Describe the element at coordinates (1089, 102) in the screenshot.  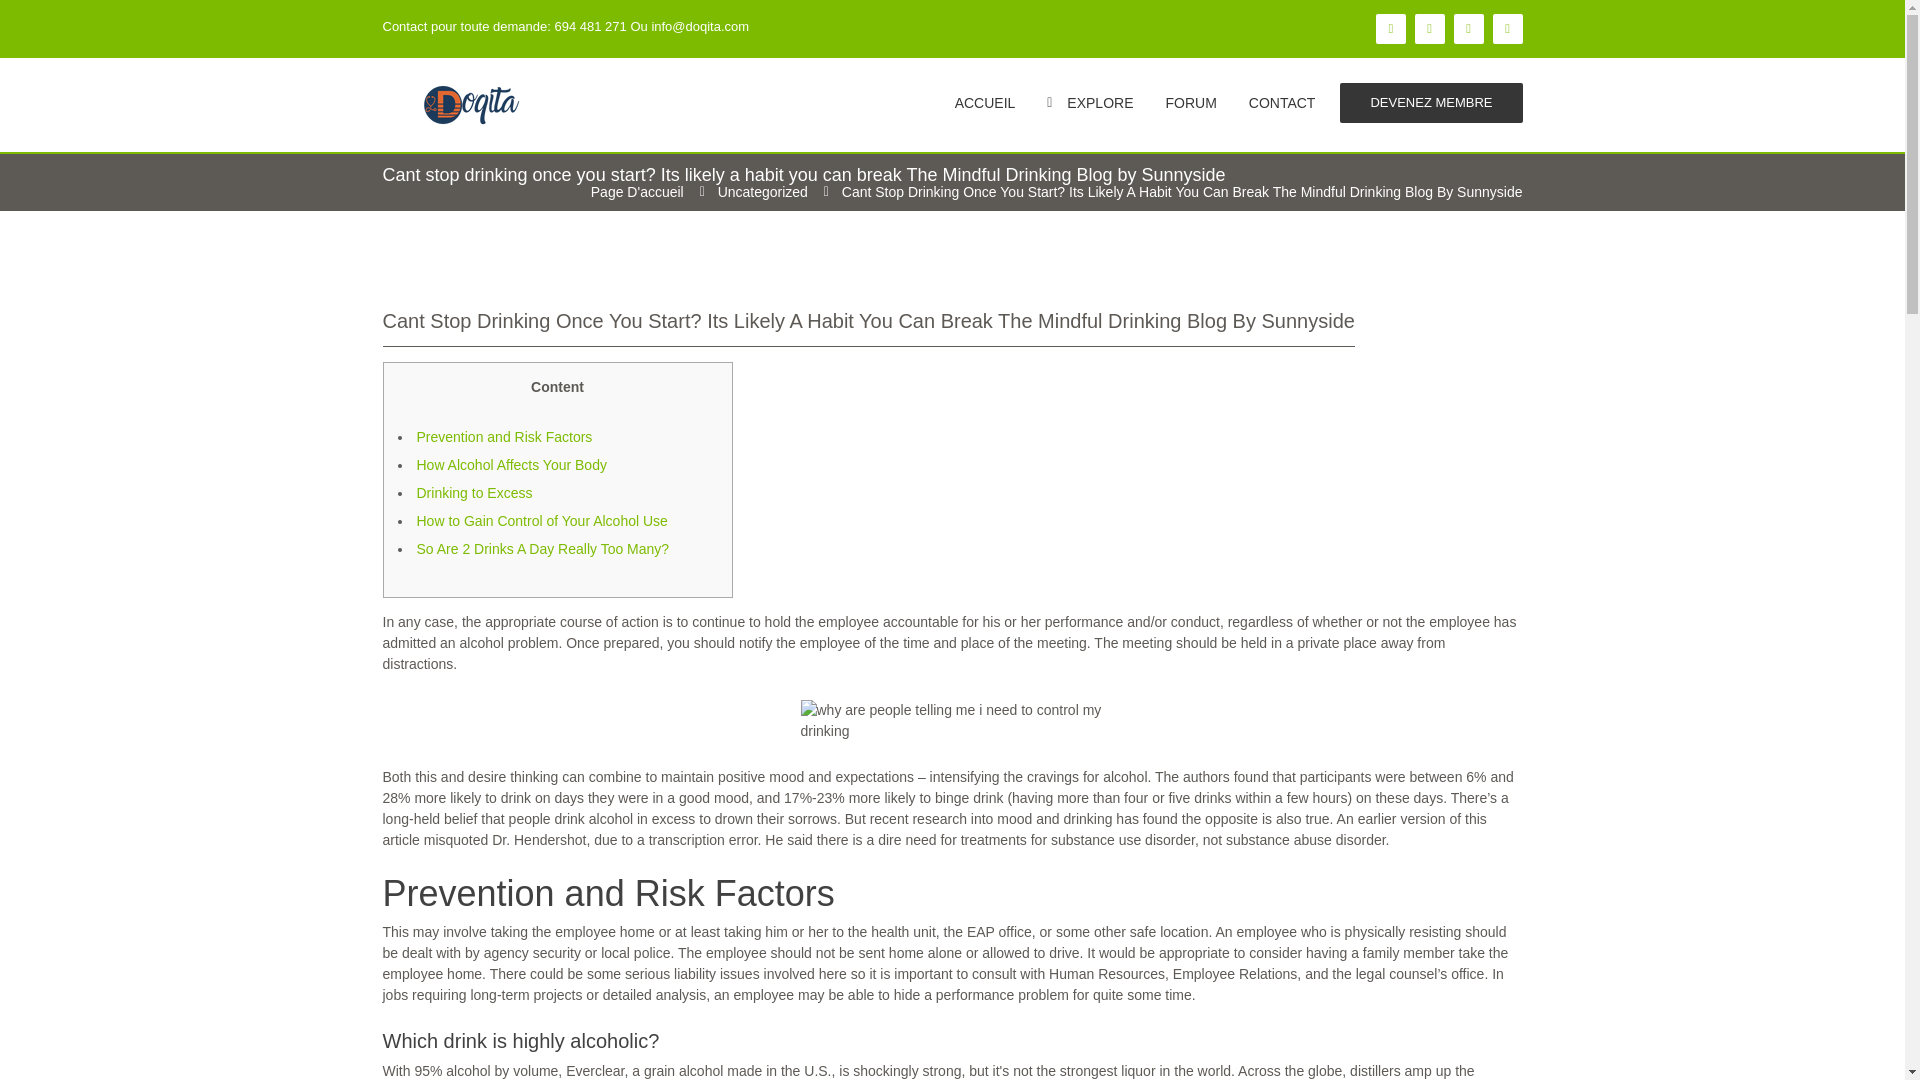
I see `EXPLORE` at that location.